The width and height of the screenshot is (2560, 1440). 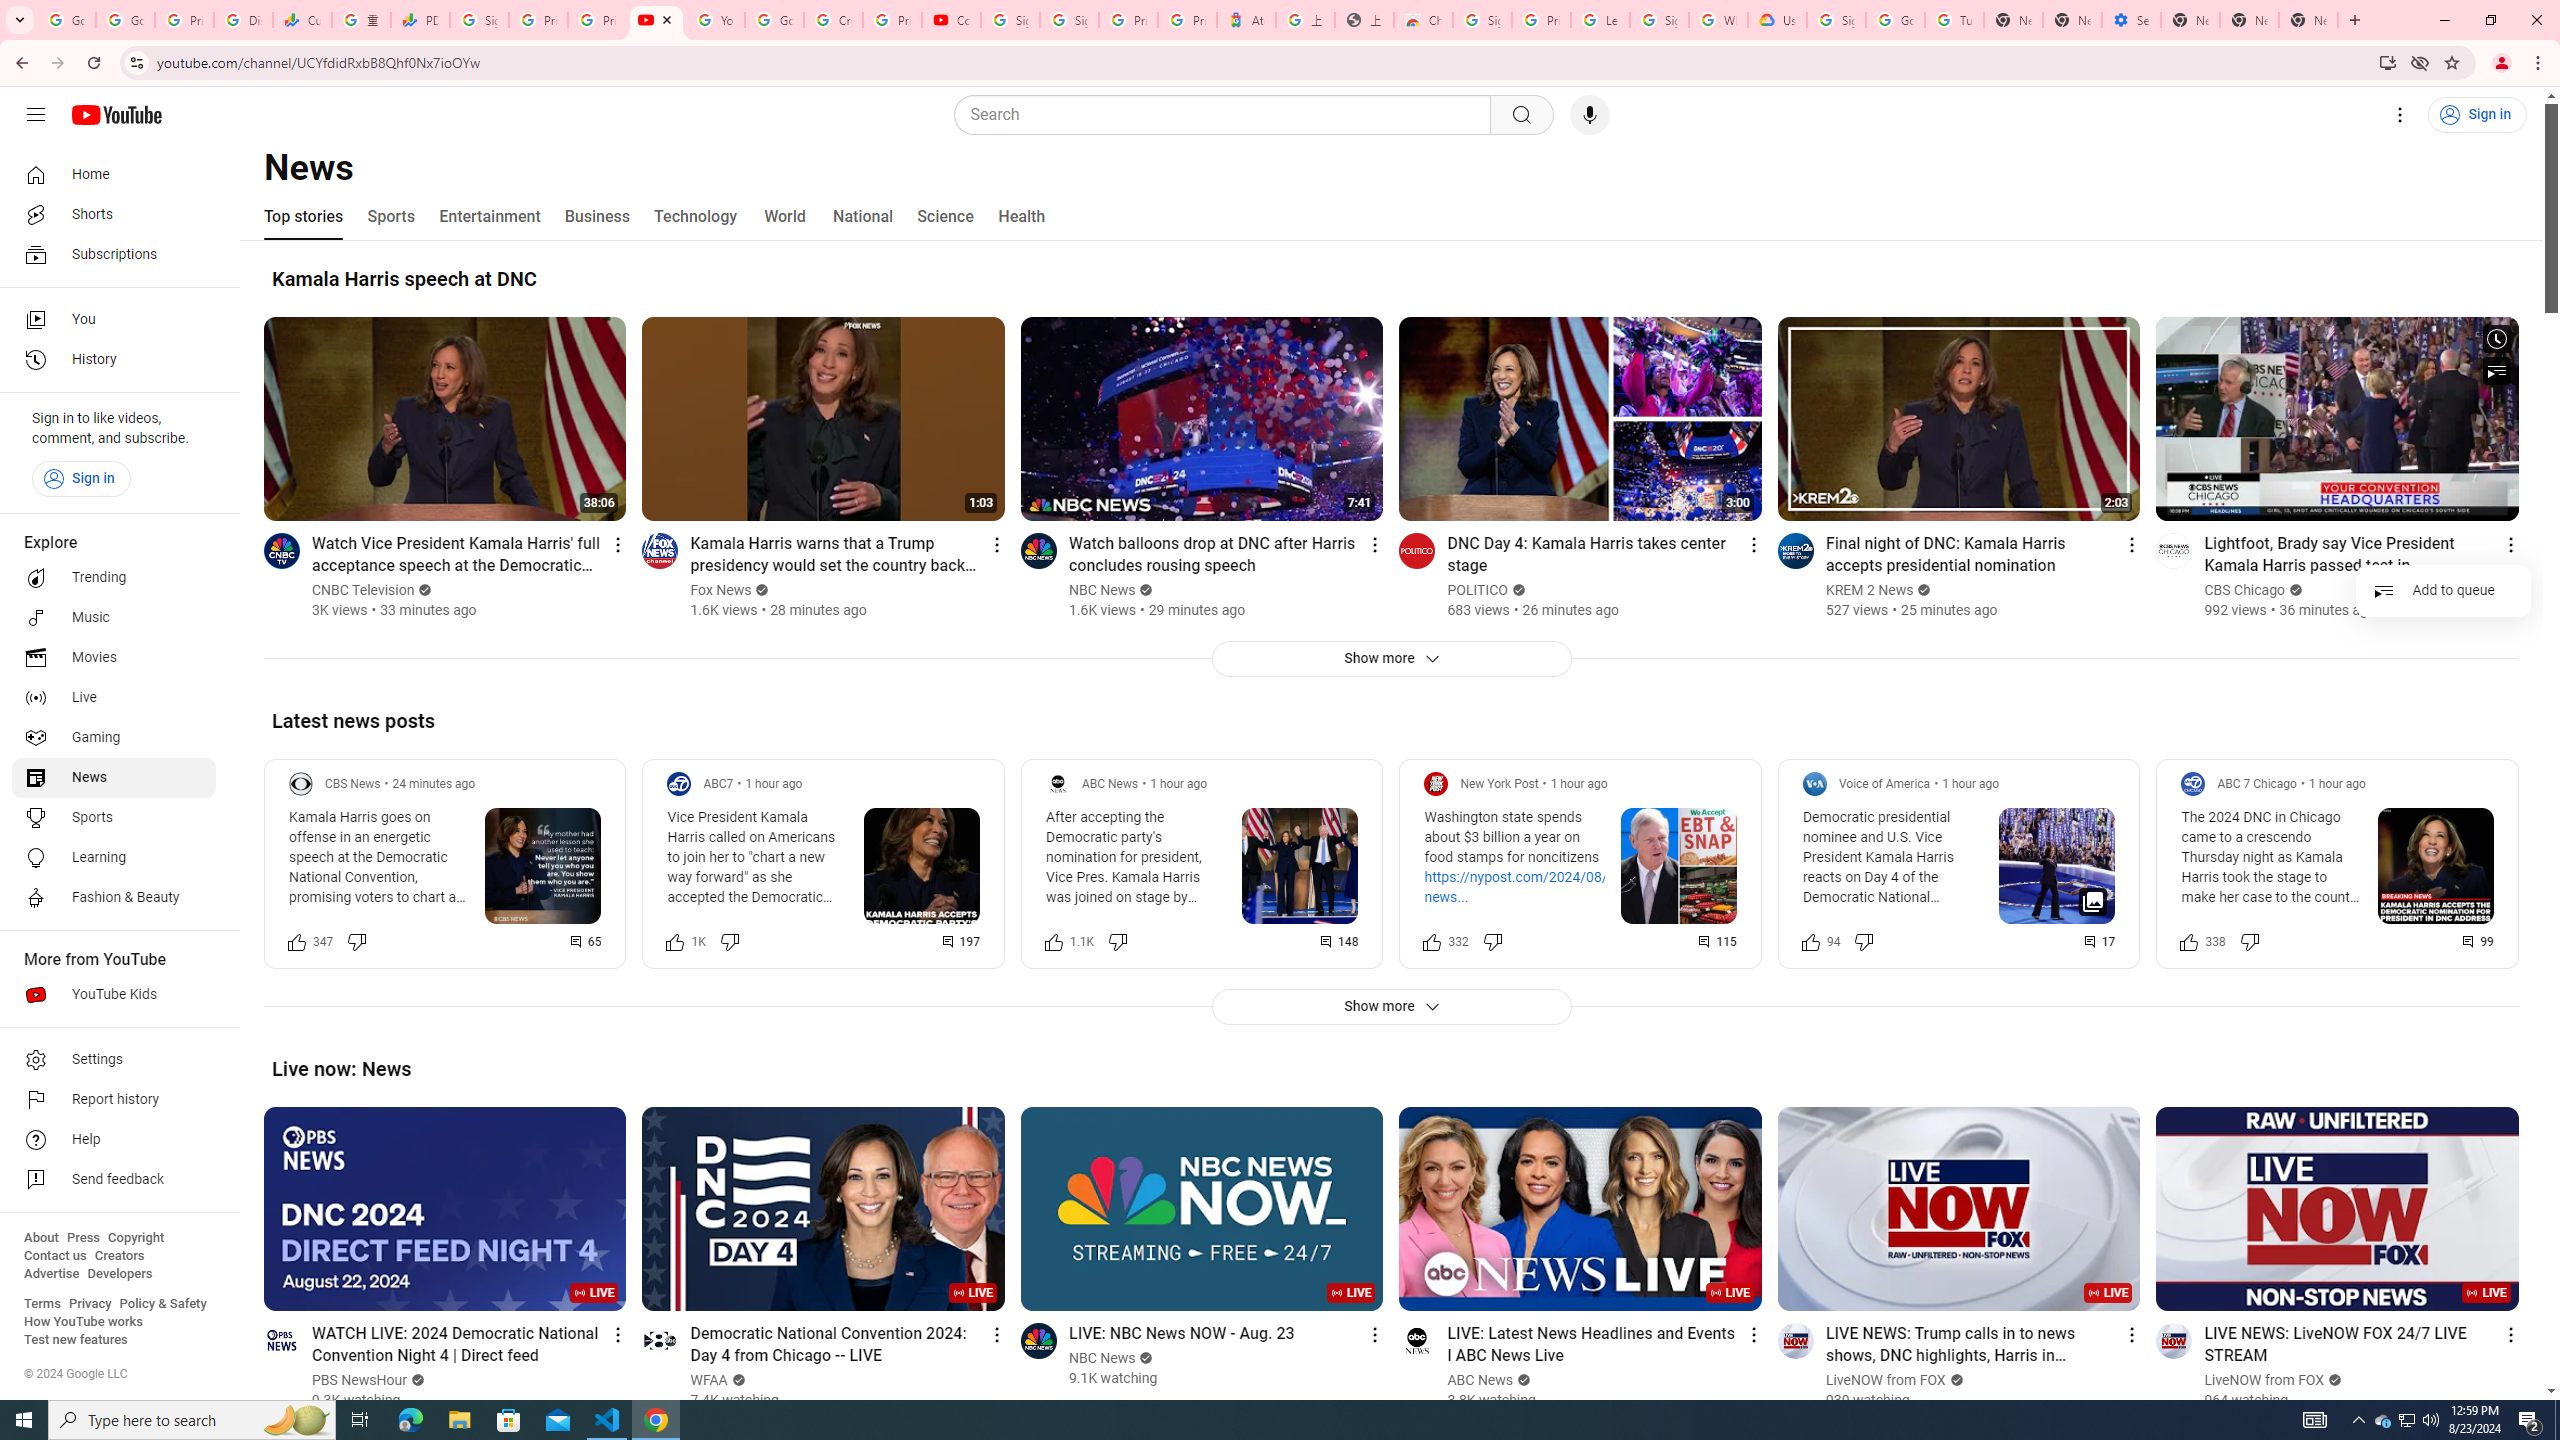 What do you see at coordinates (55, 1256) in the screenshot?
I see `Contact us` at bounding box center [55, 1256].